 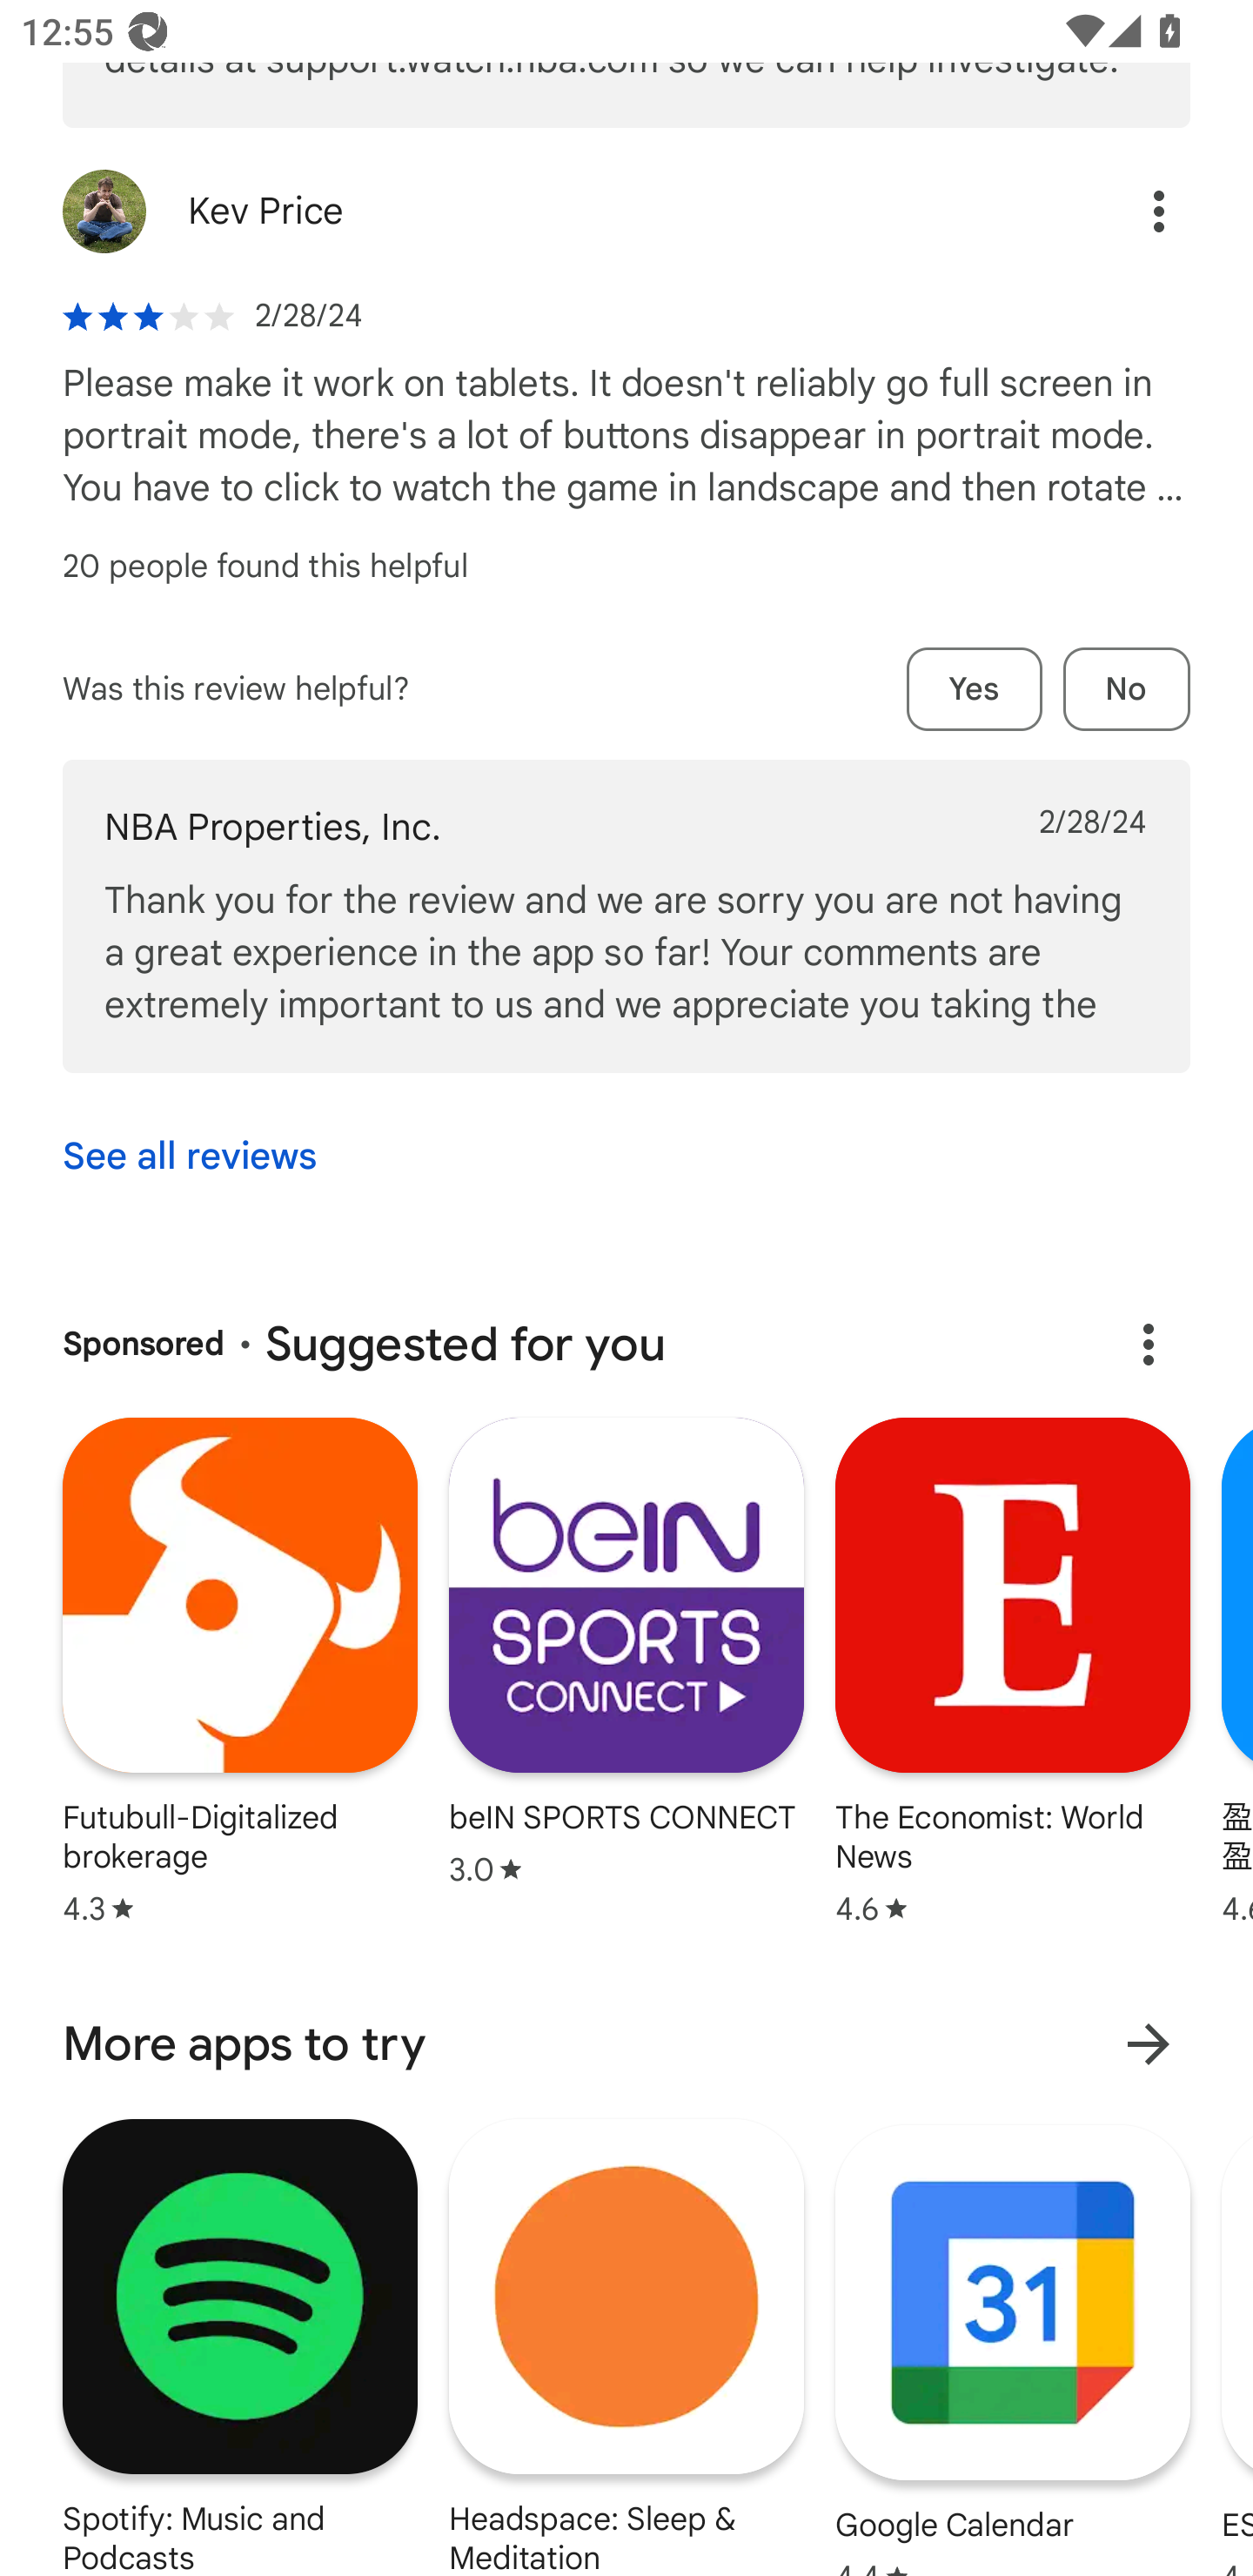 I want to click on More apps to try More results for More apps to try, so click(x=626, y=2043).